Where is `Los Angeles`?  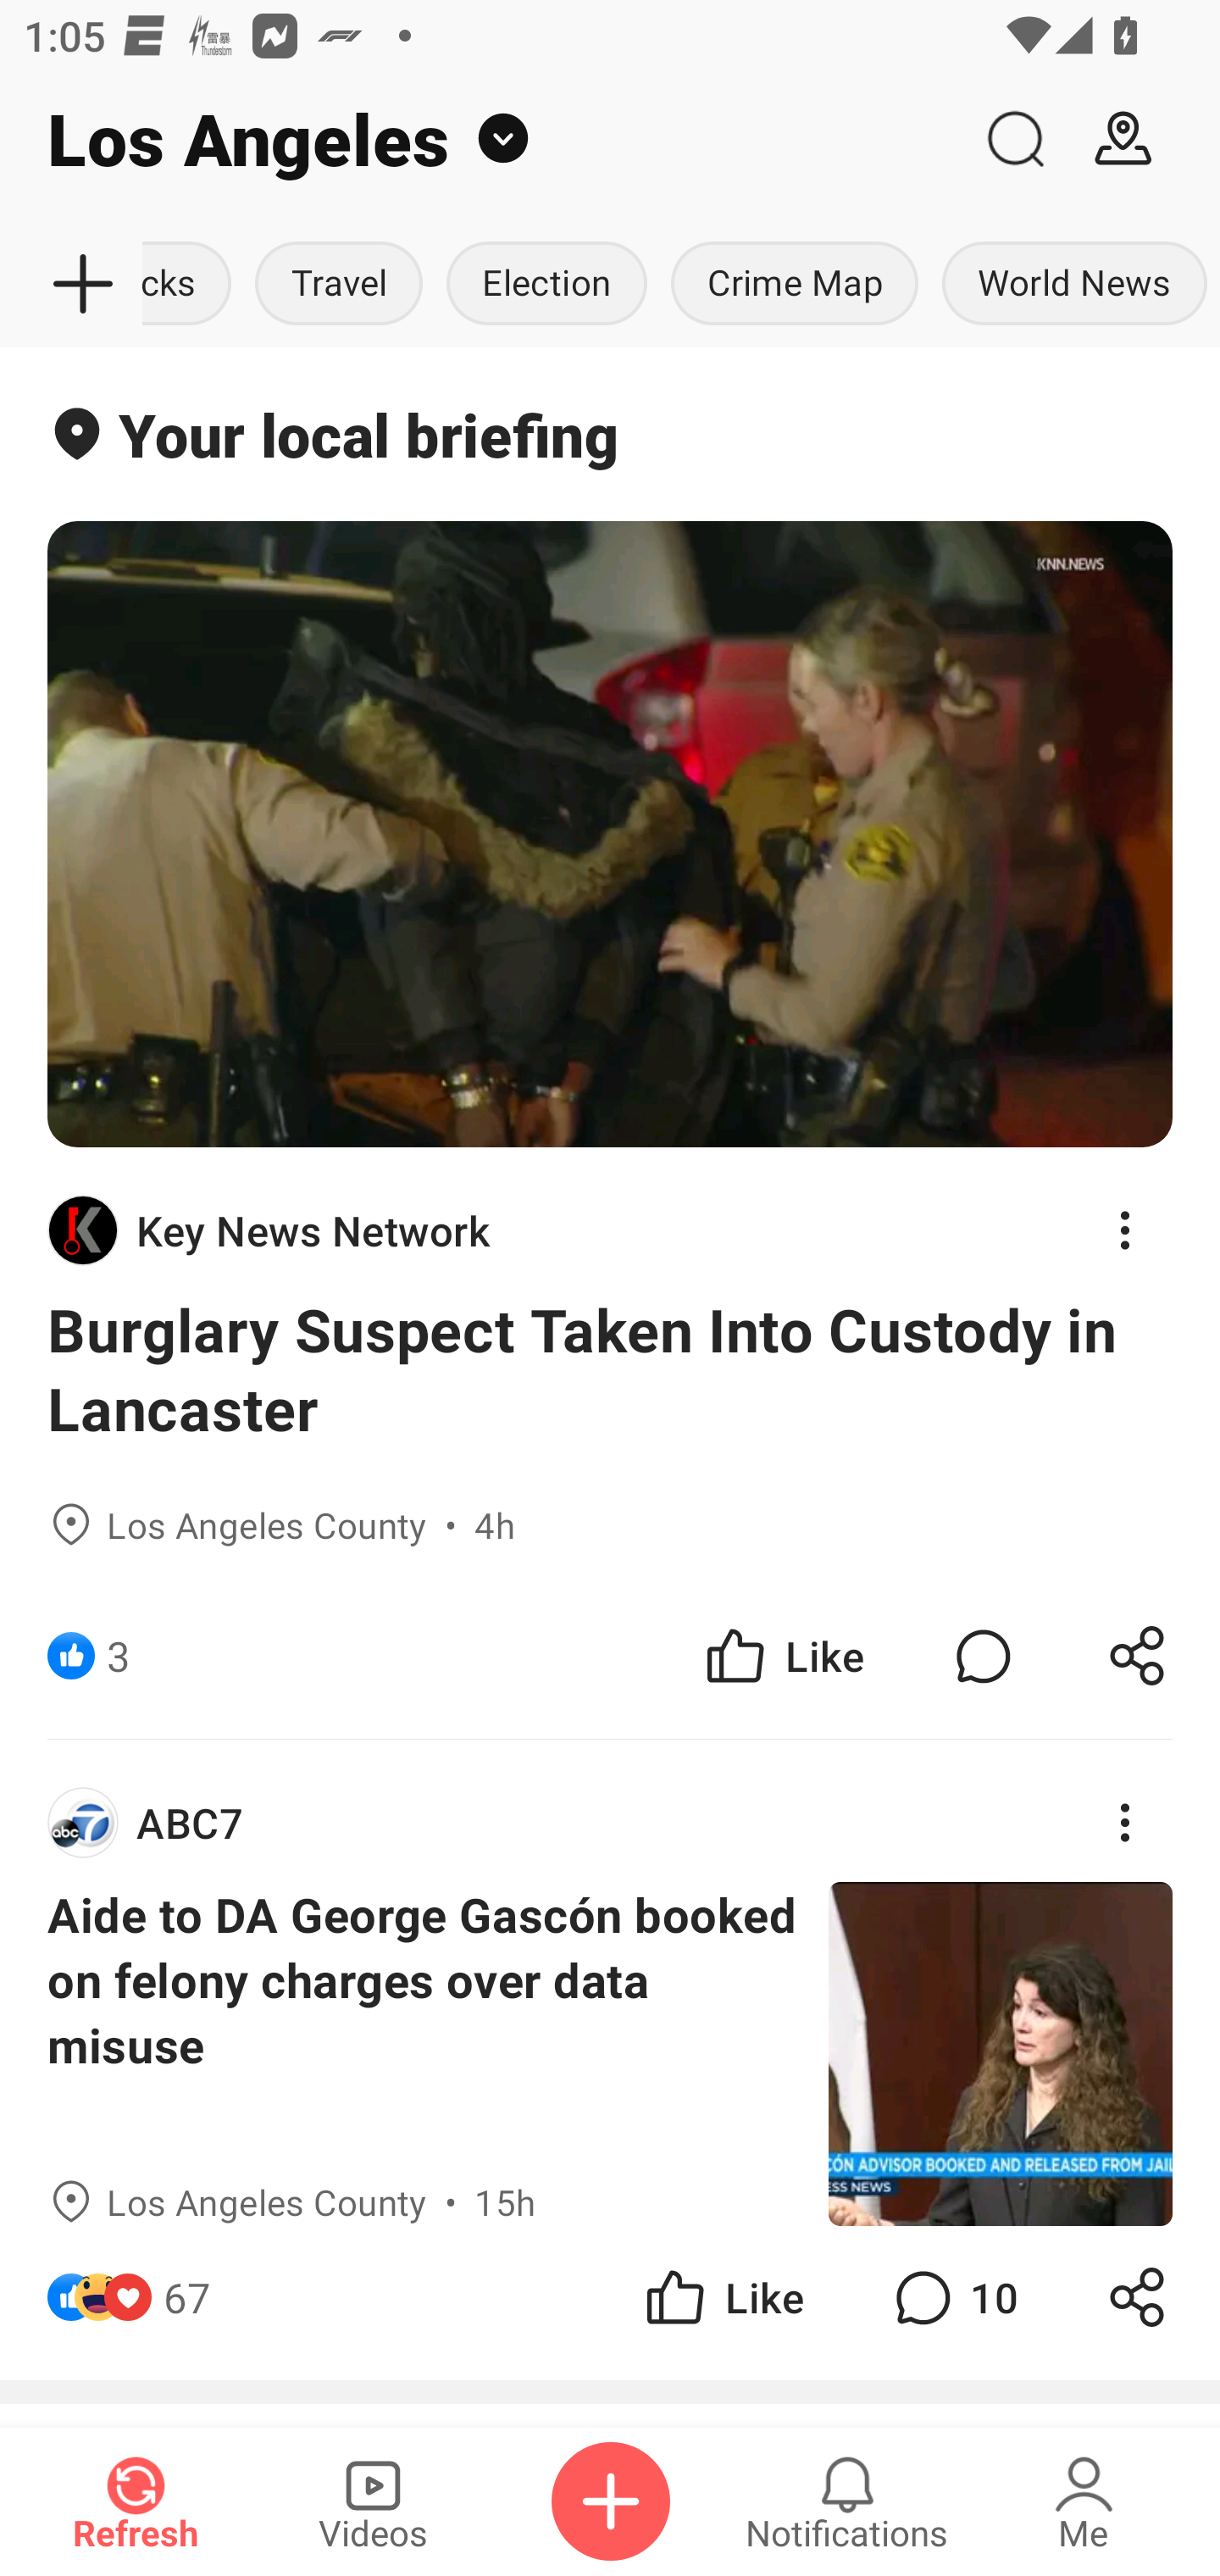 Los Angeles is located at coordinates (480, 139).